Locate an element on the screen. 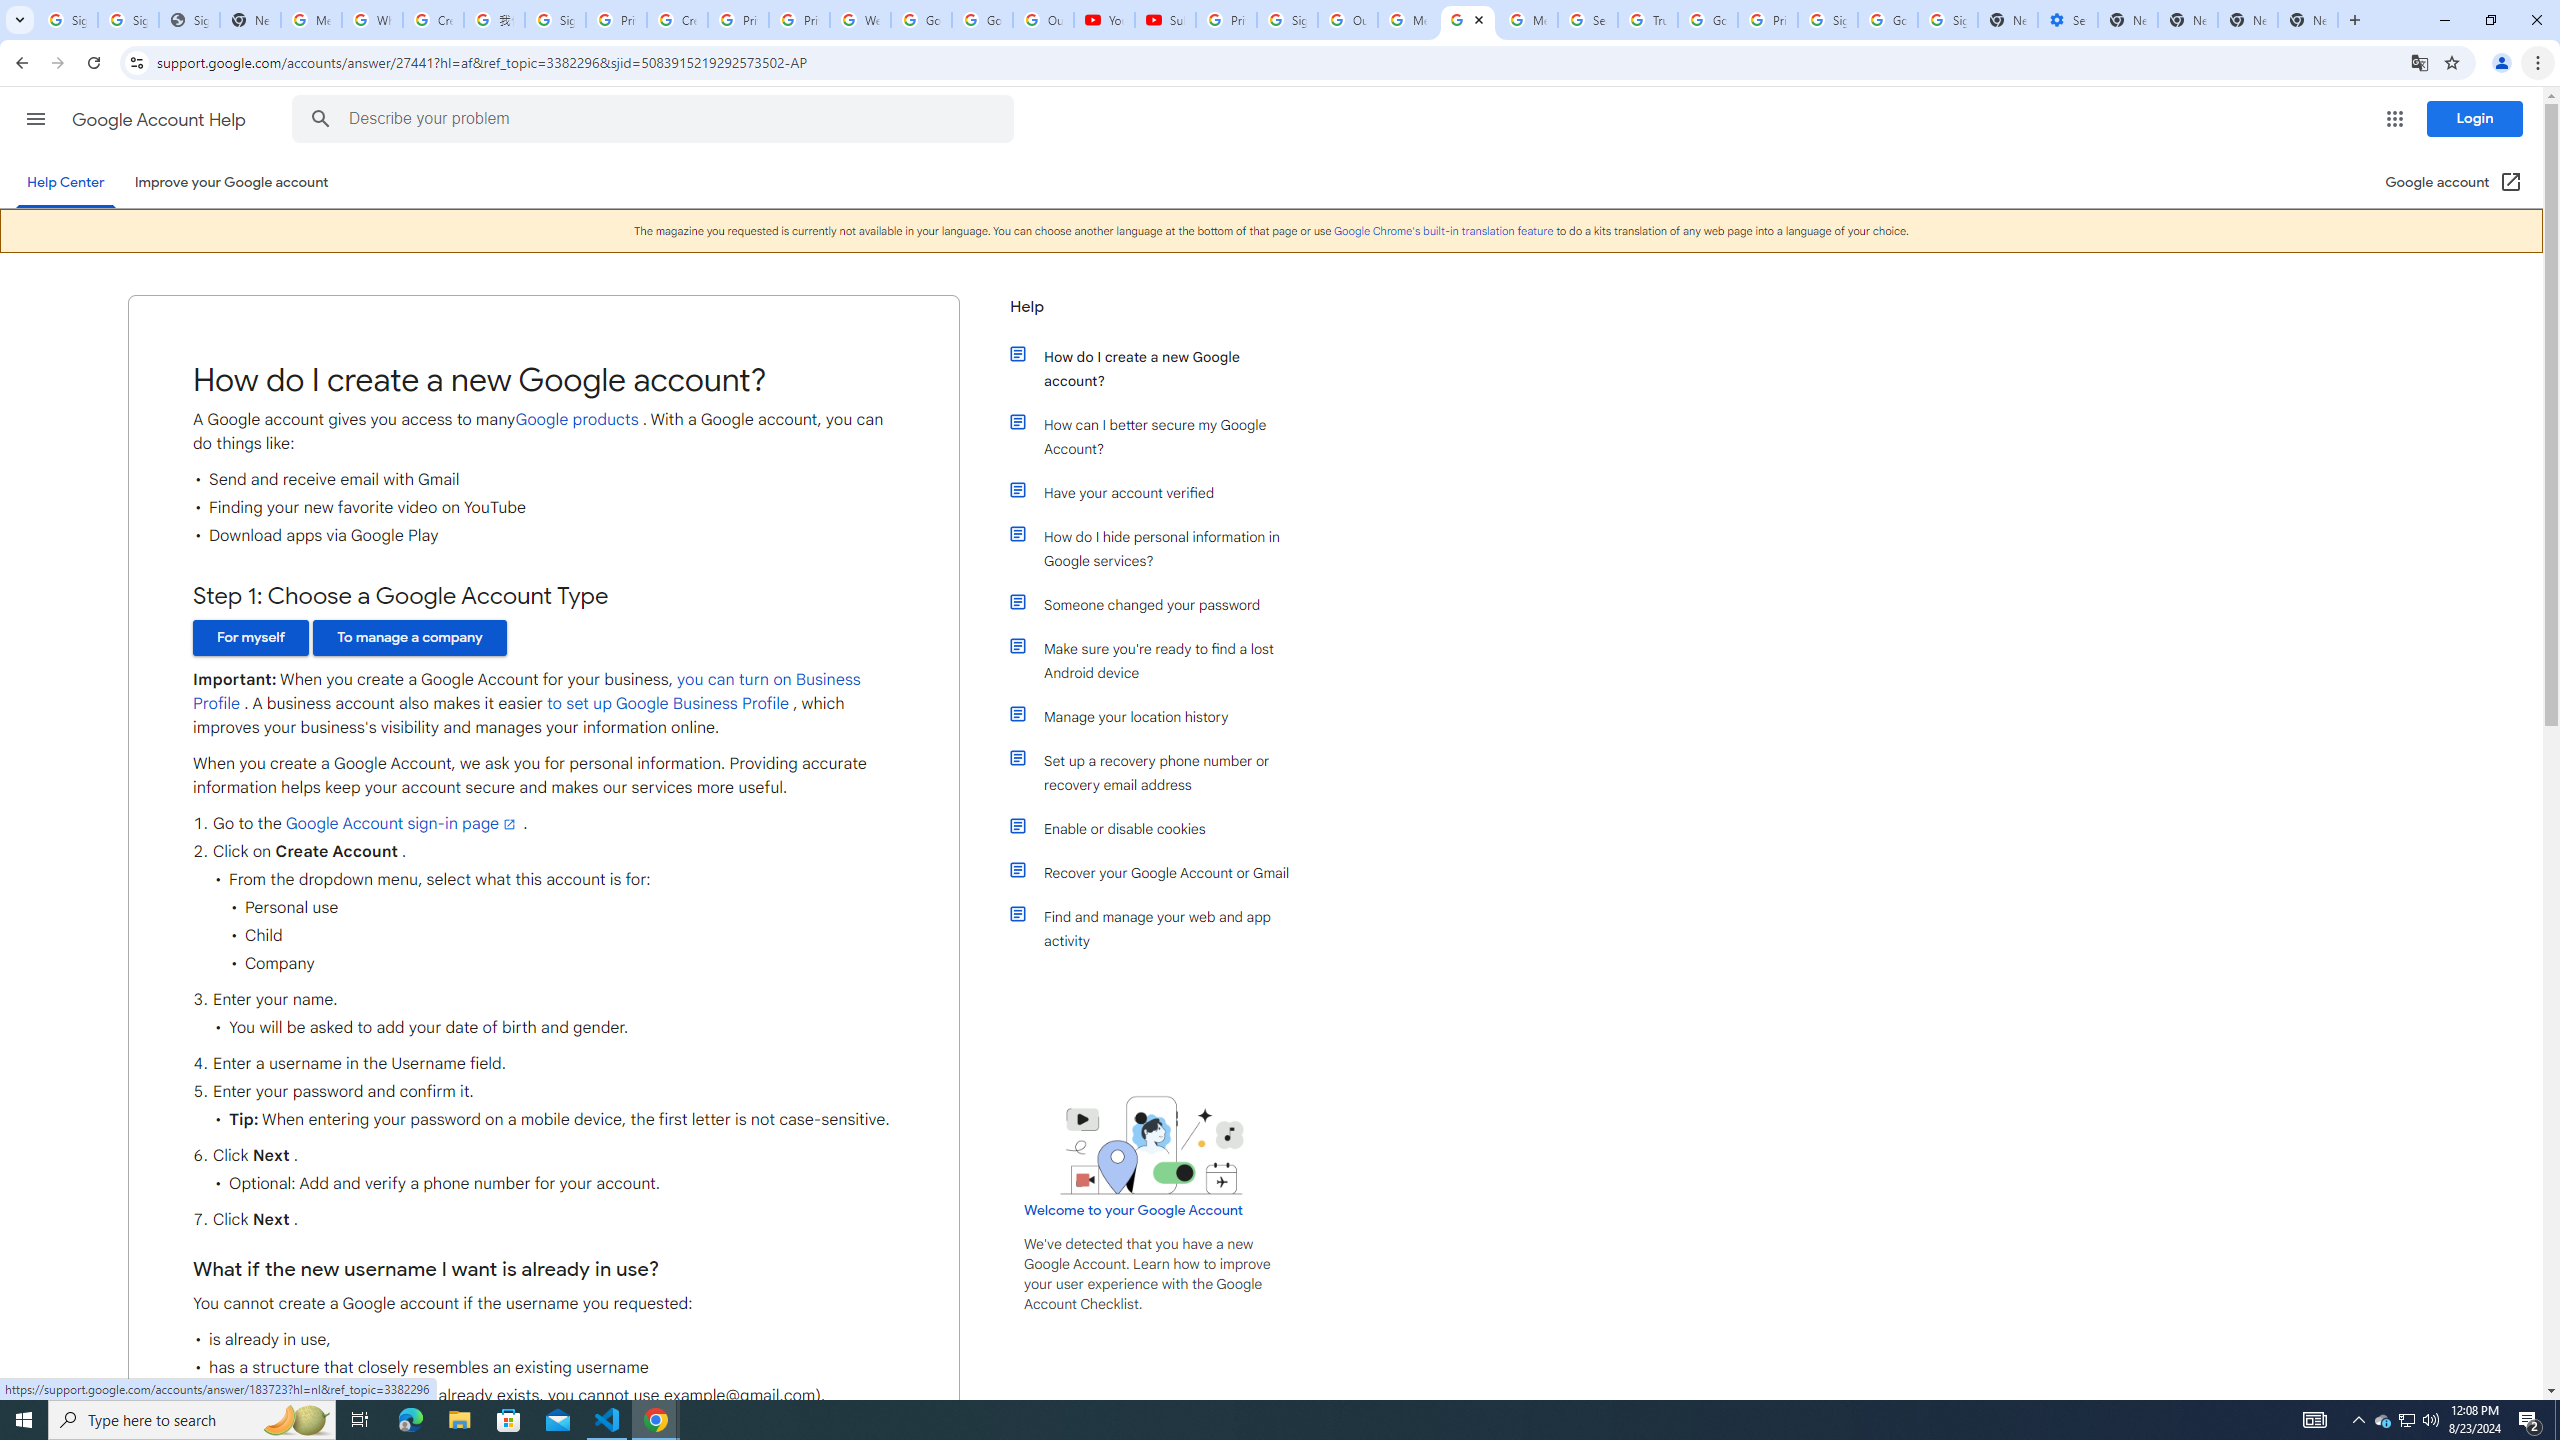 The width and height of the screenshot is (2560, 1440). Sign in - Google Accounts is located at coordinates (68, 20).